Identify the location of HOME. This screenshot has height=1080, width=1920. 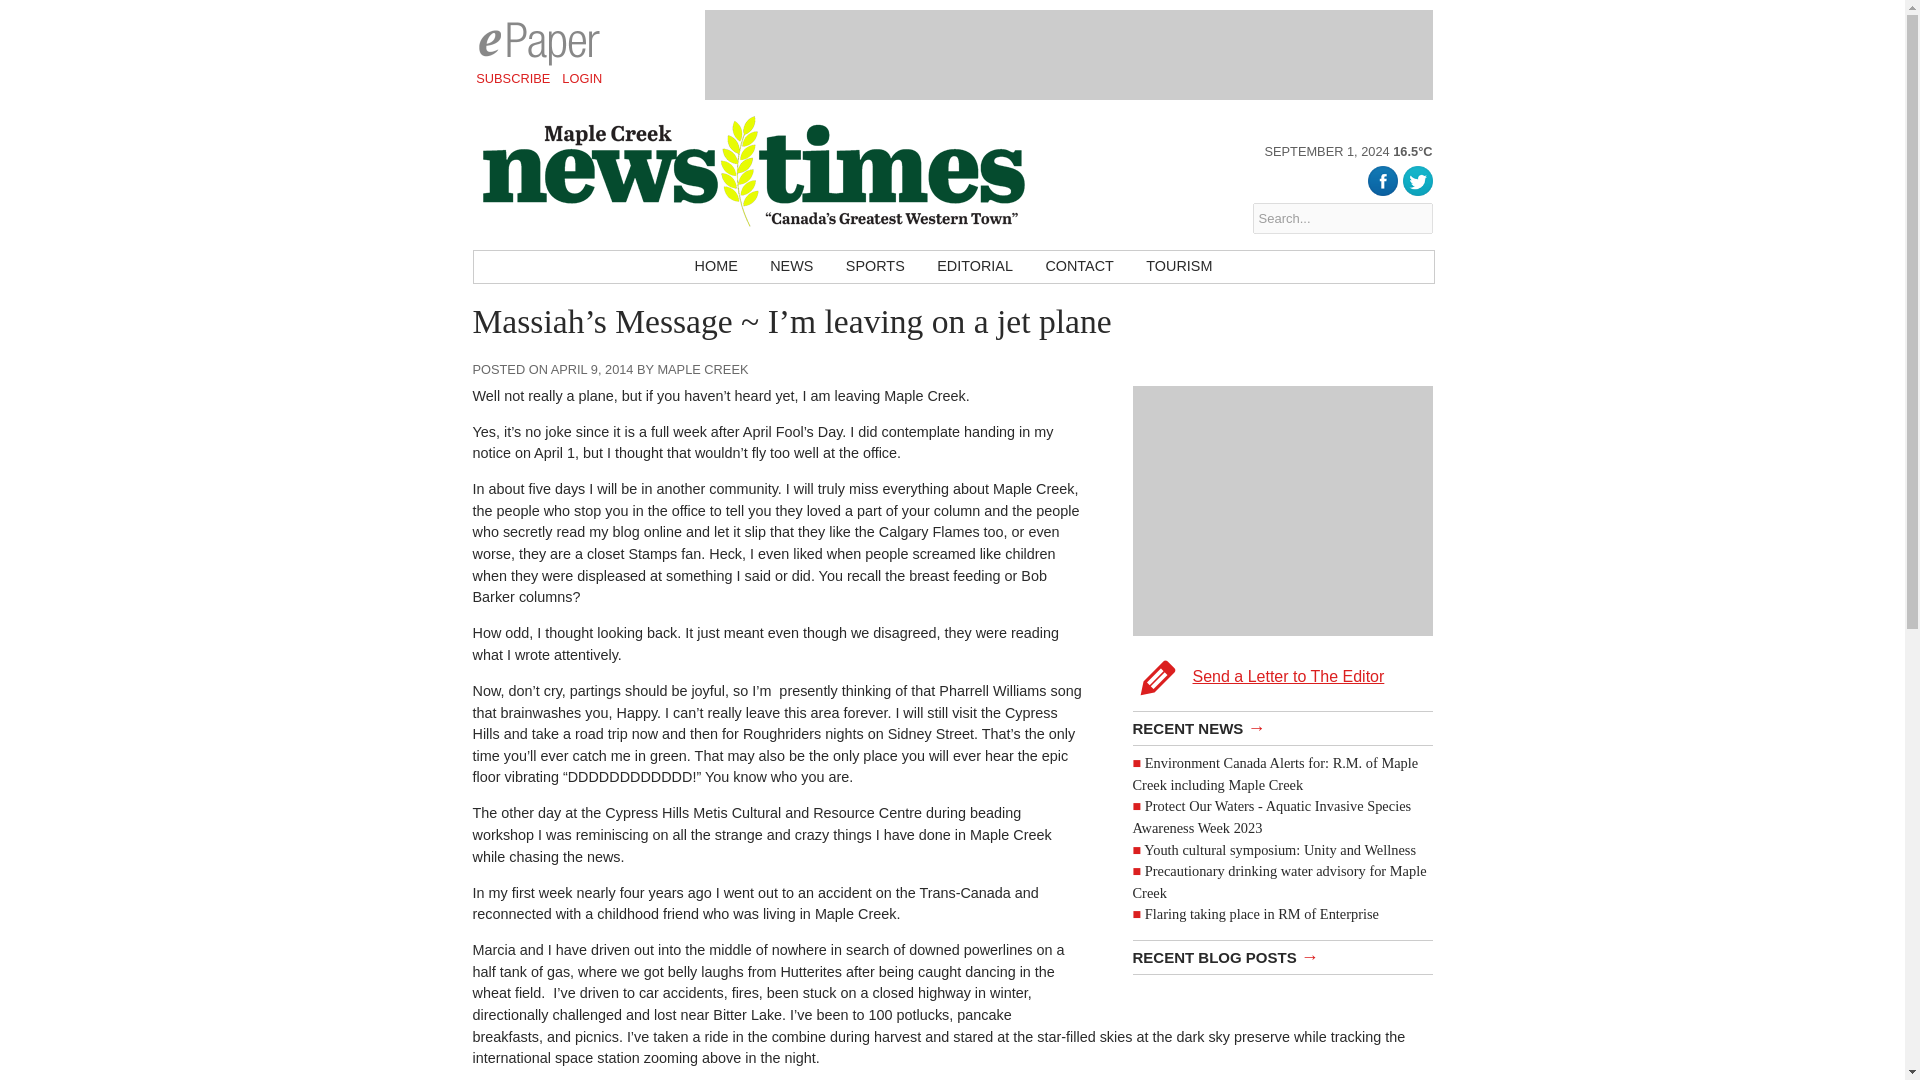
(716, 266).